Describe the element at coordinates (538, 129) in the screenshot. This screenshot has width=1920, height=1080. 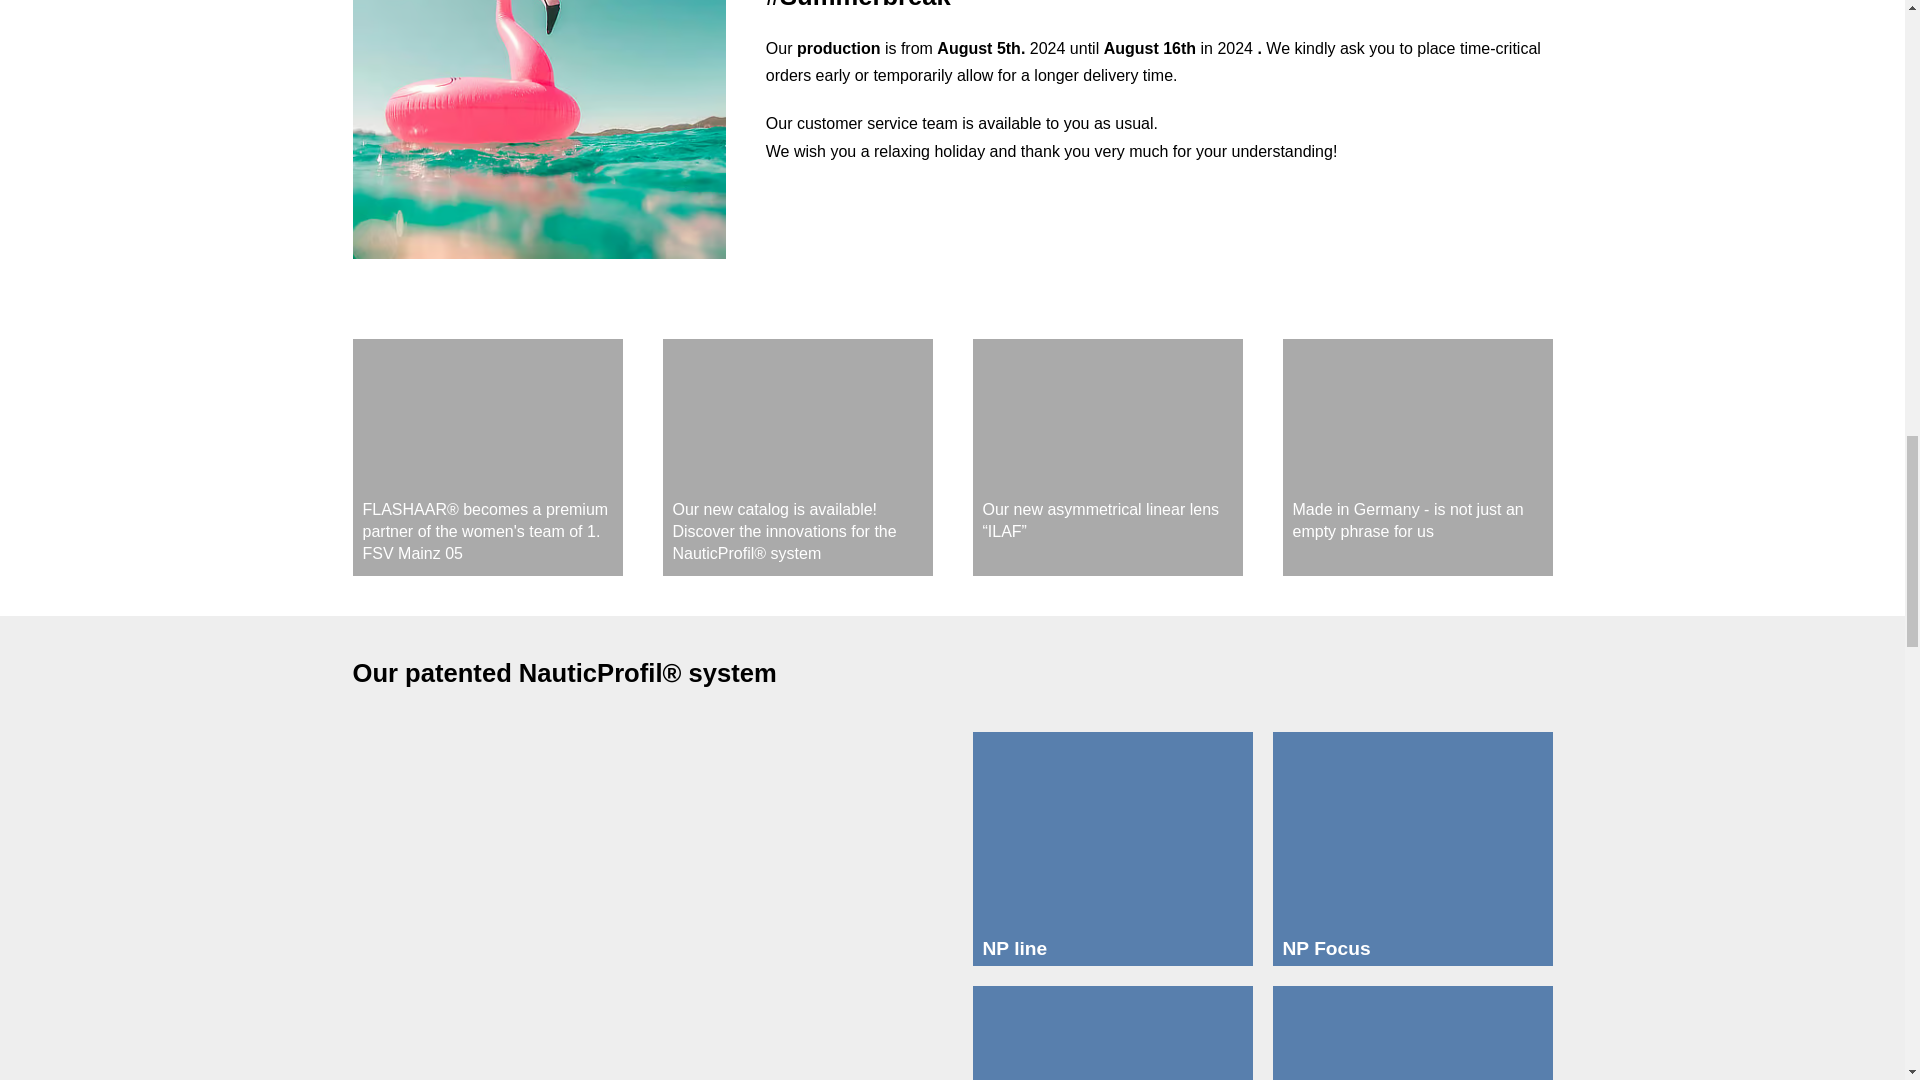
I see `Home 7` at that location.